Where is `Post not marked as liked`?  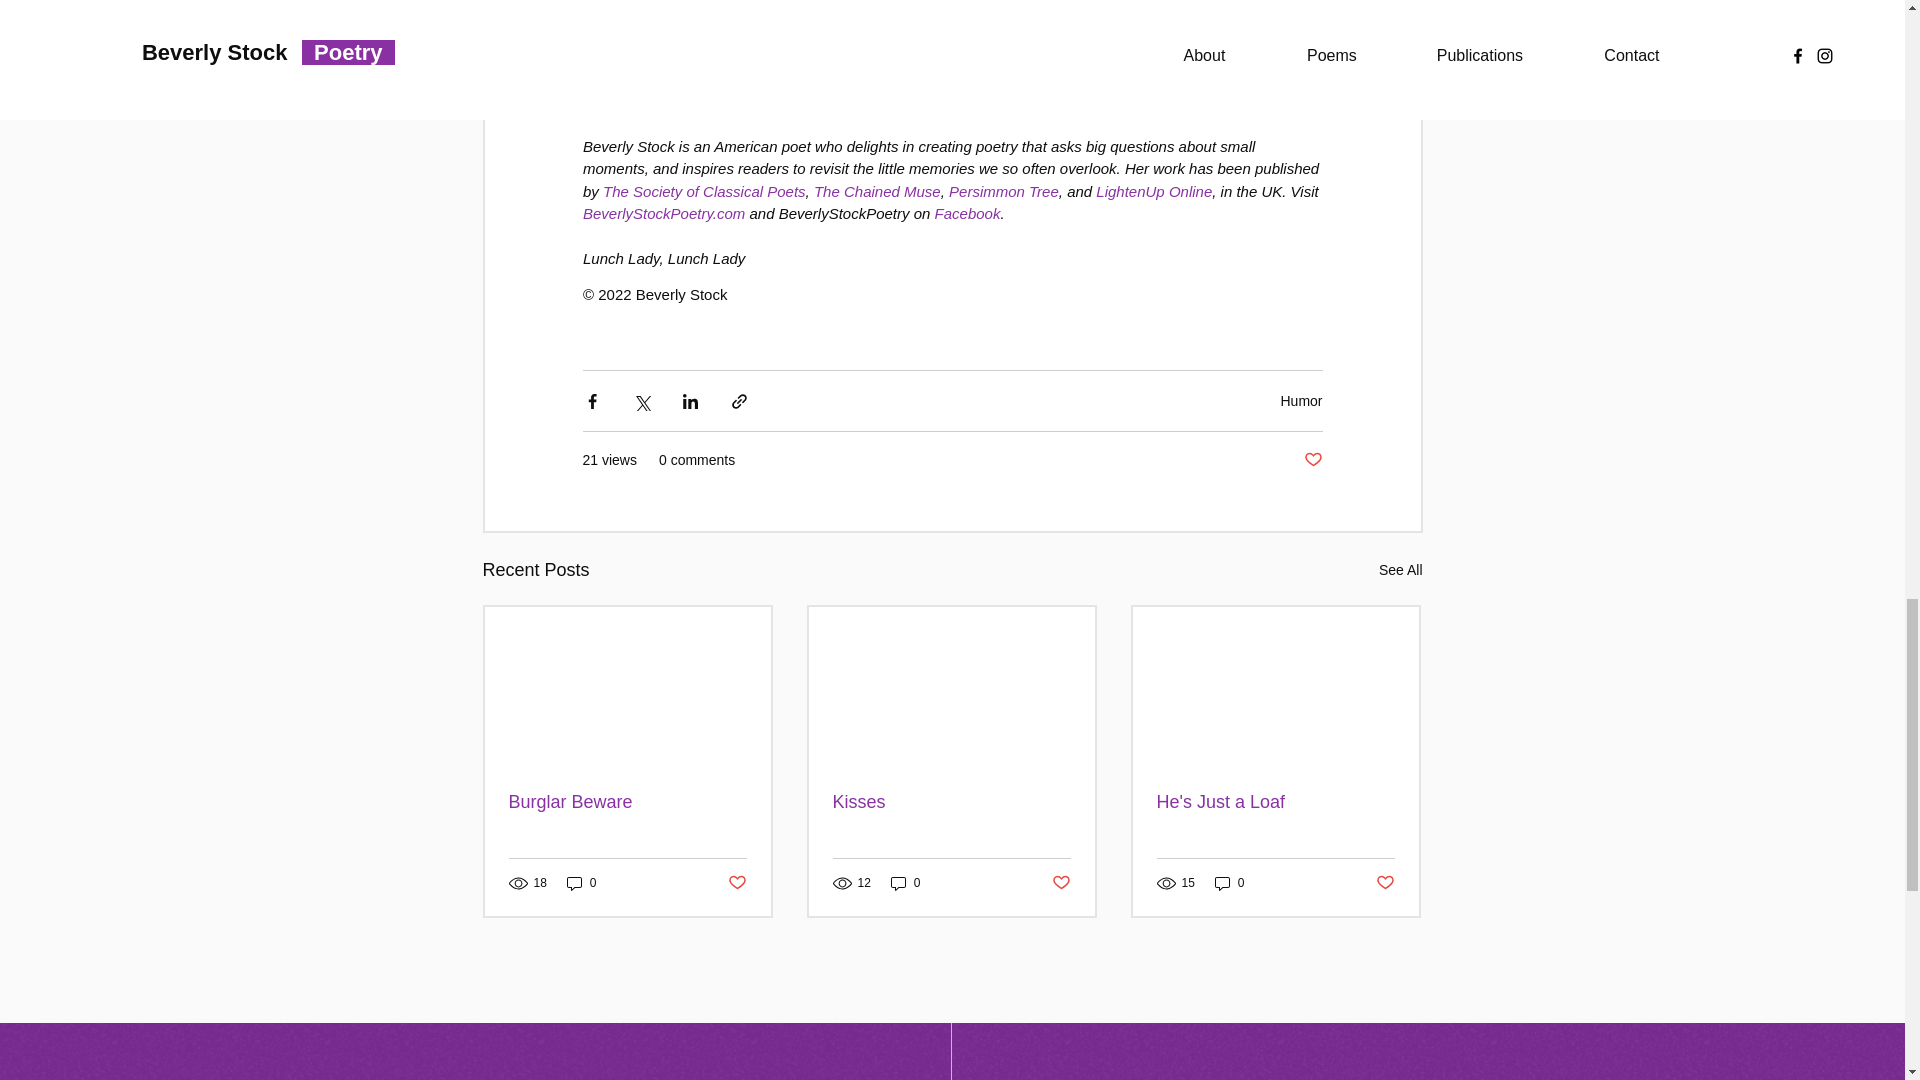 Post not marked as liked is located at coordinates (1386, 883).